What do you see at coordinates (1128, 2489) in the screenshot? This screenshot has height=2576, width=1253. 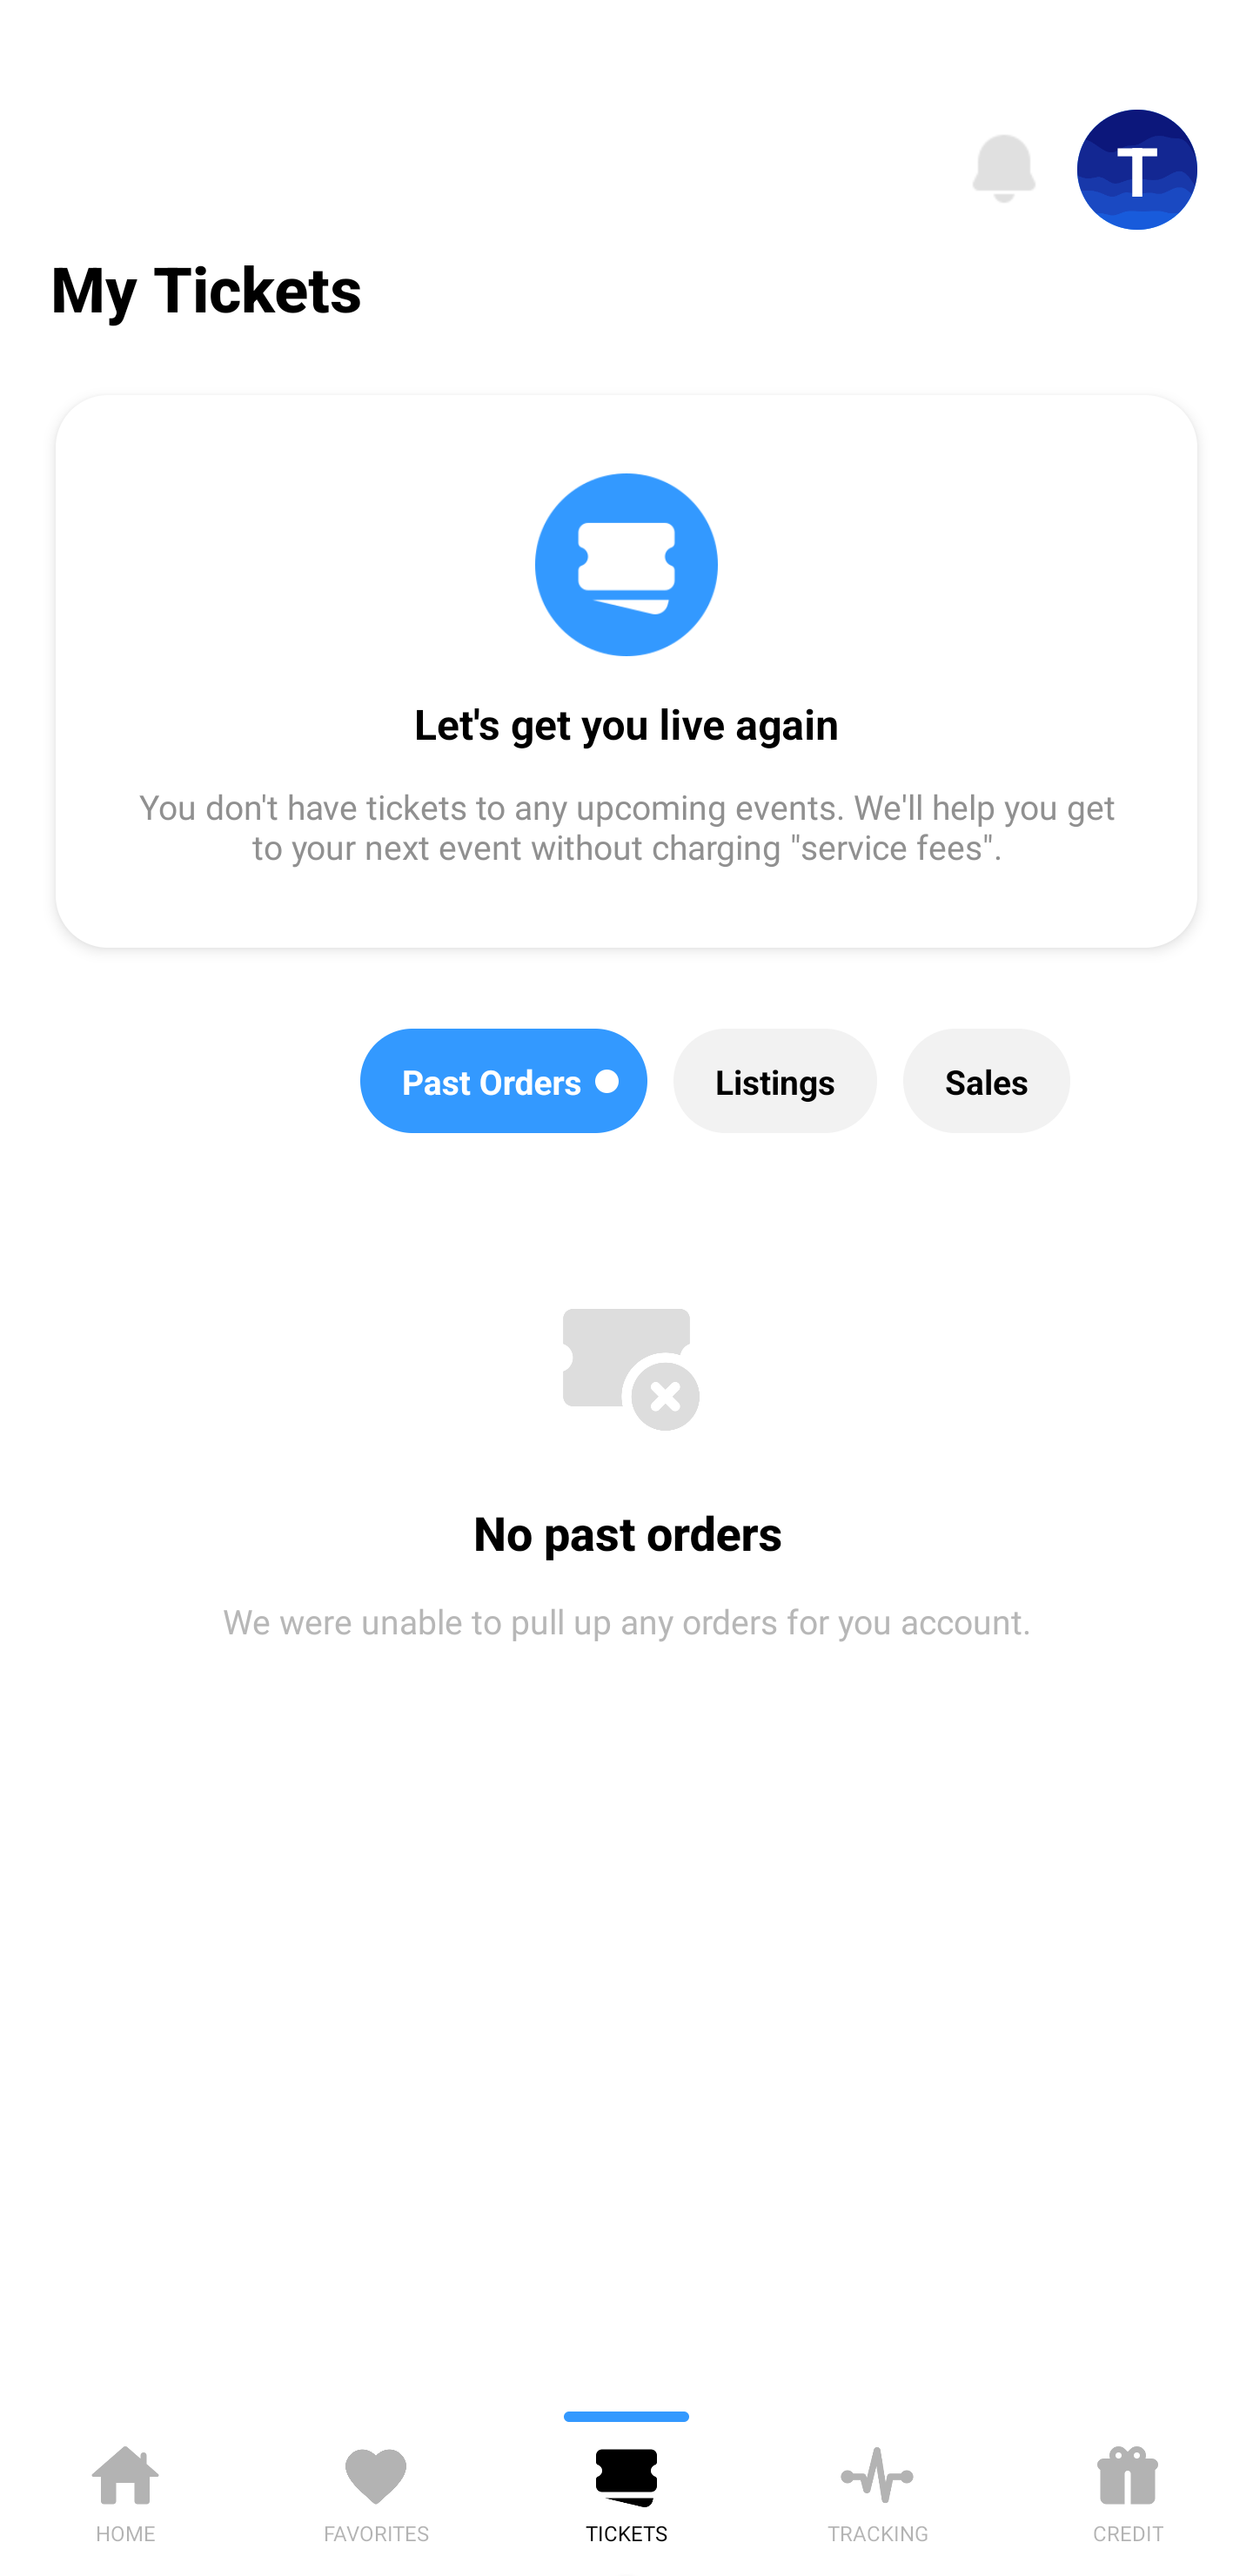 I see `CREDIT` at bounding box center [1128, 2489].